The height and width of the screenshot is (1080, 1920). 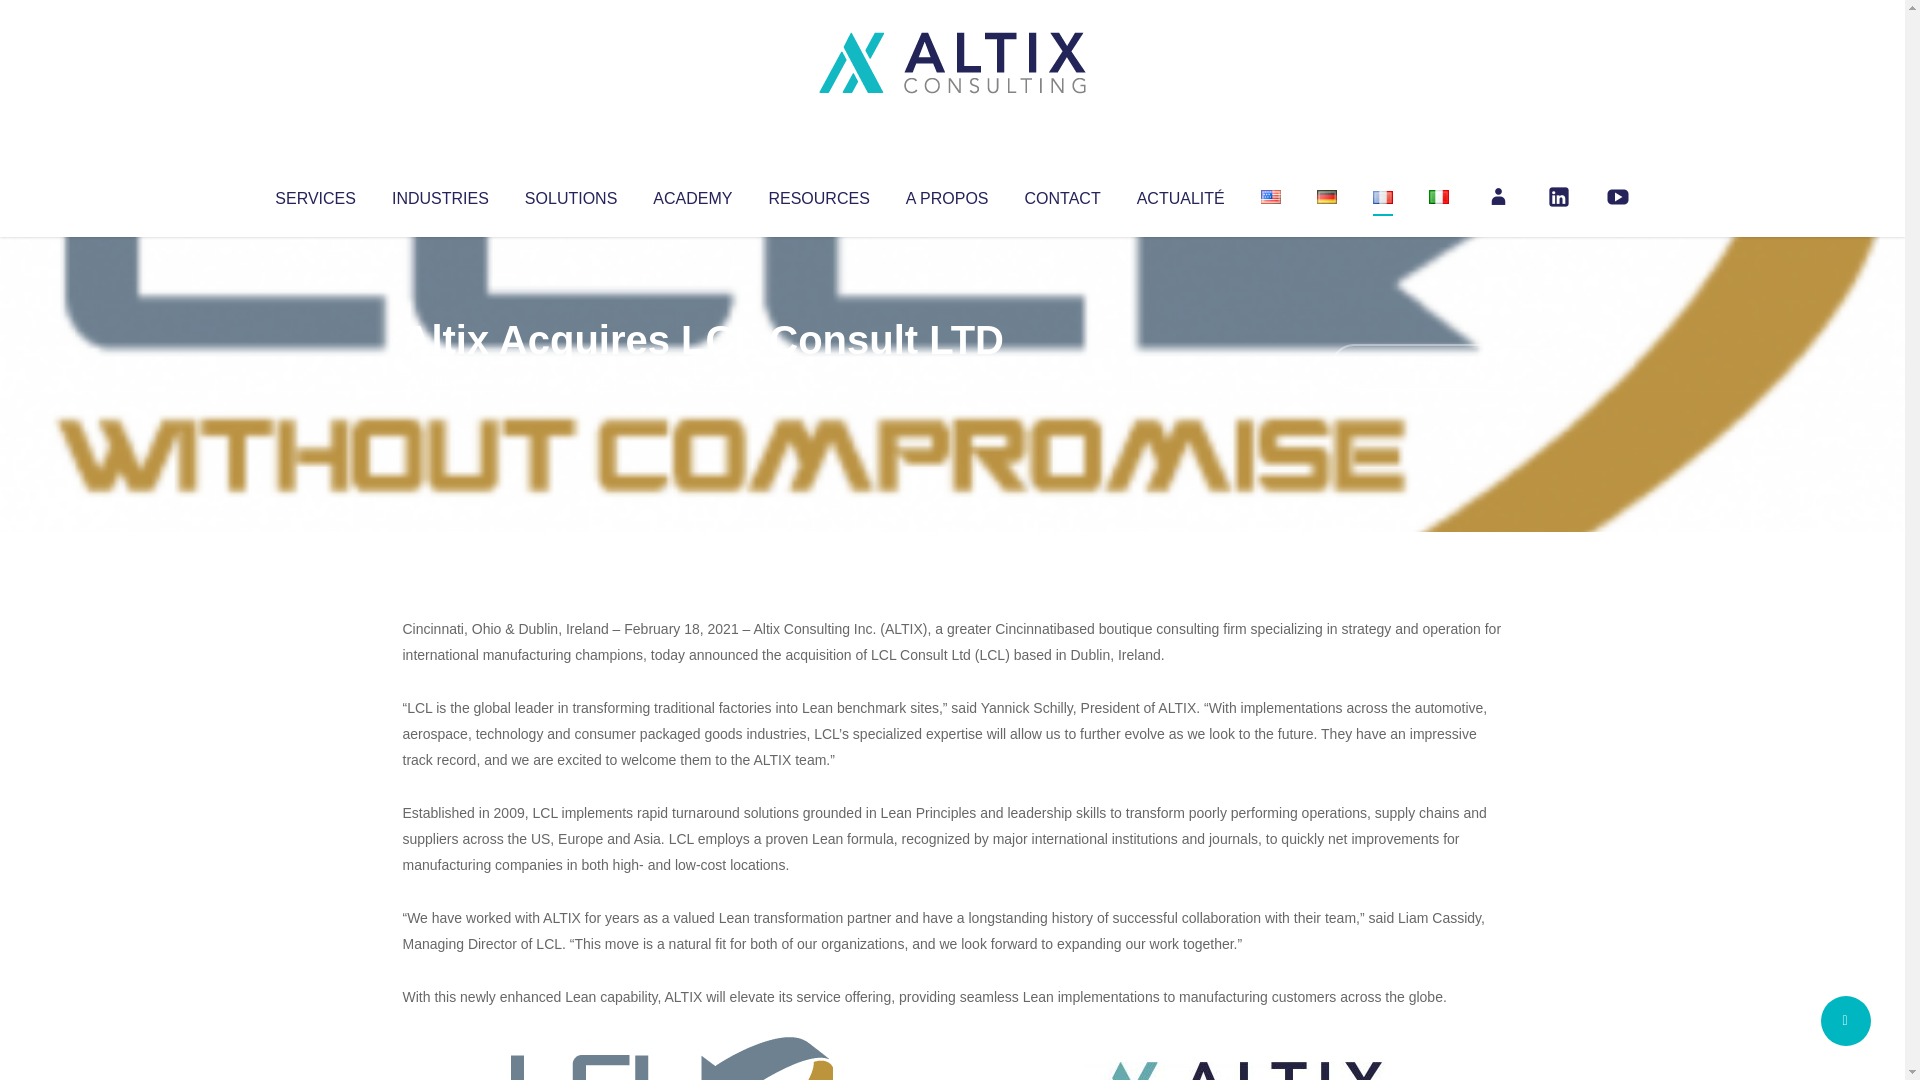 What do you see at coordinates (314, 194) in the screenshot?
I see `SERVICES` at bounding box center [314, 194].